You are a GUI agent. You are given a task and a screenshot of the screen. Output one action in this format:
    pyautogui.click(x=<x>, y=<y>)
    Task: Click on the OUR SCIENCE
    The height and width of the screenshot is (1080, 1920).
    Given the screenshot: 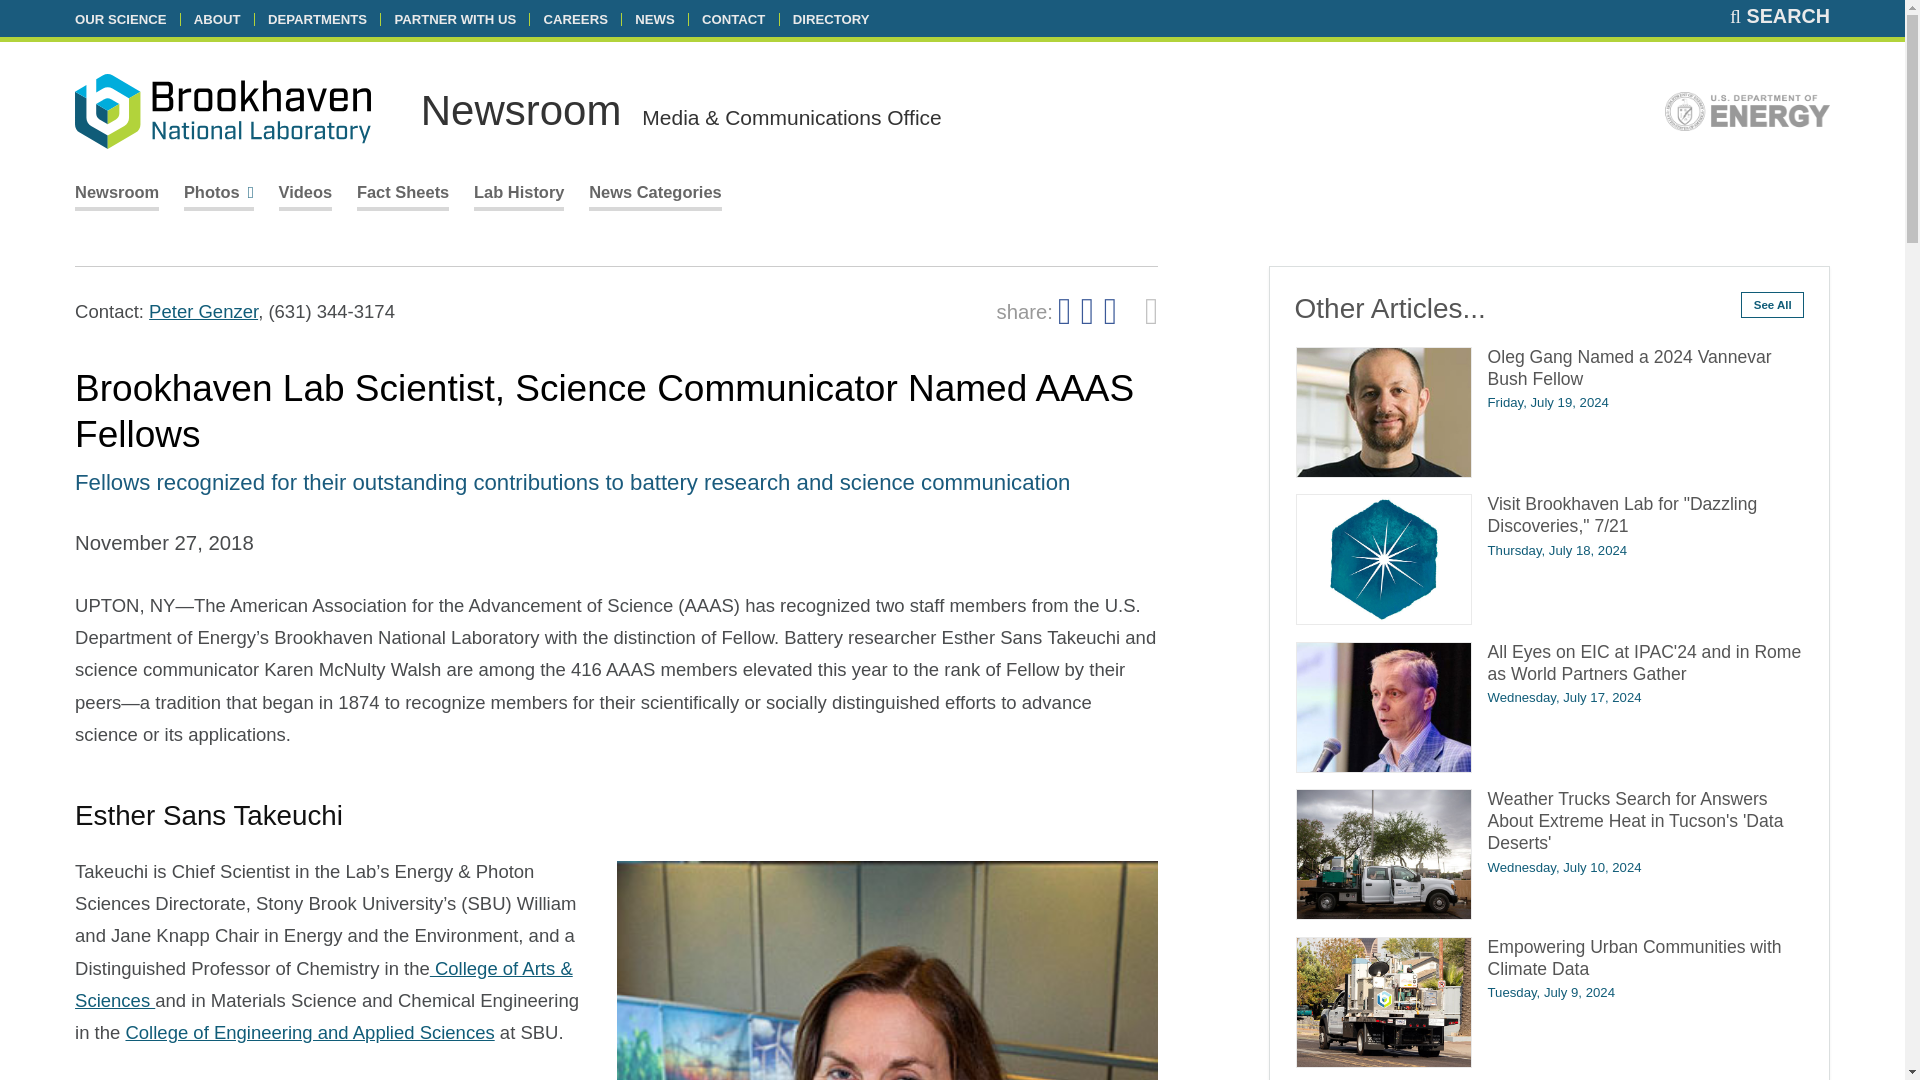 What is the action you would take?
    pyautogui.click(x=120, y=19)
    